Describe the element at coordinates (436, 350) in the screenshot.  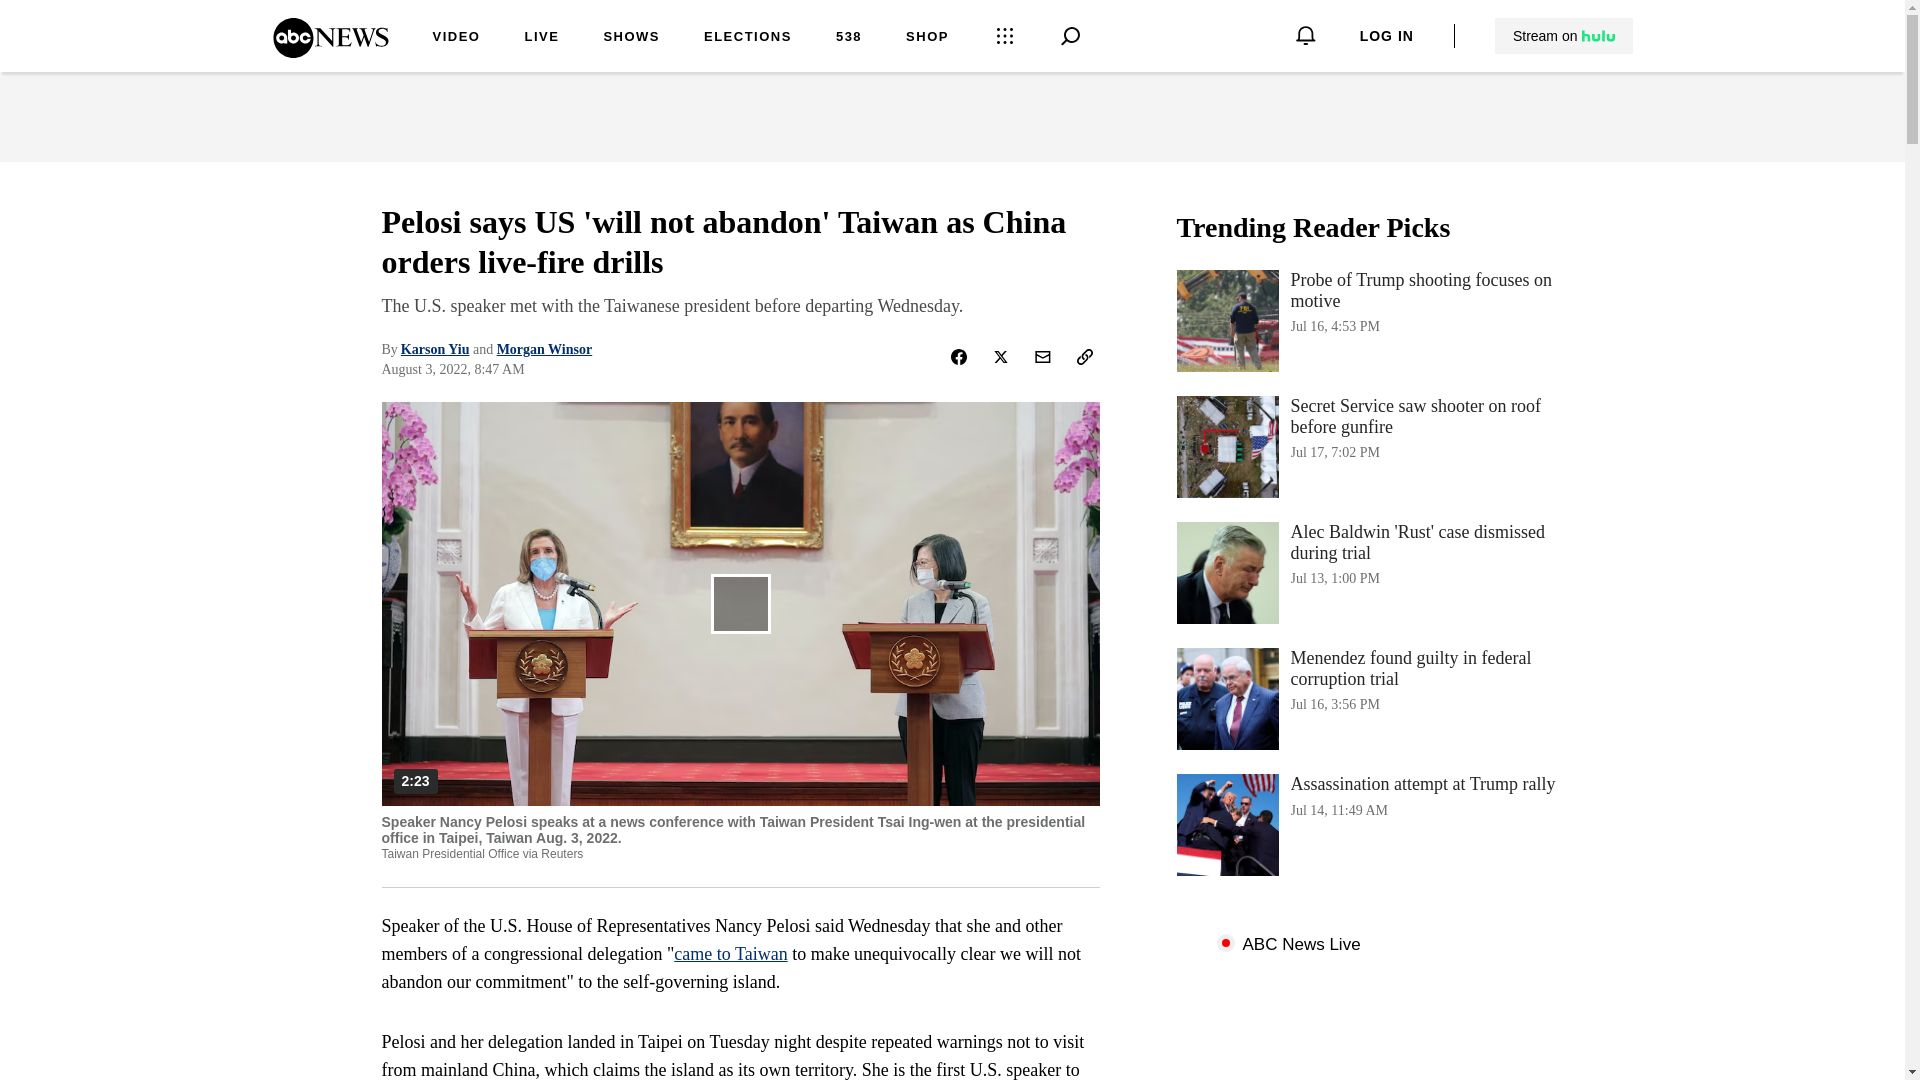
I see `Karson Yiu` at that location.